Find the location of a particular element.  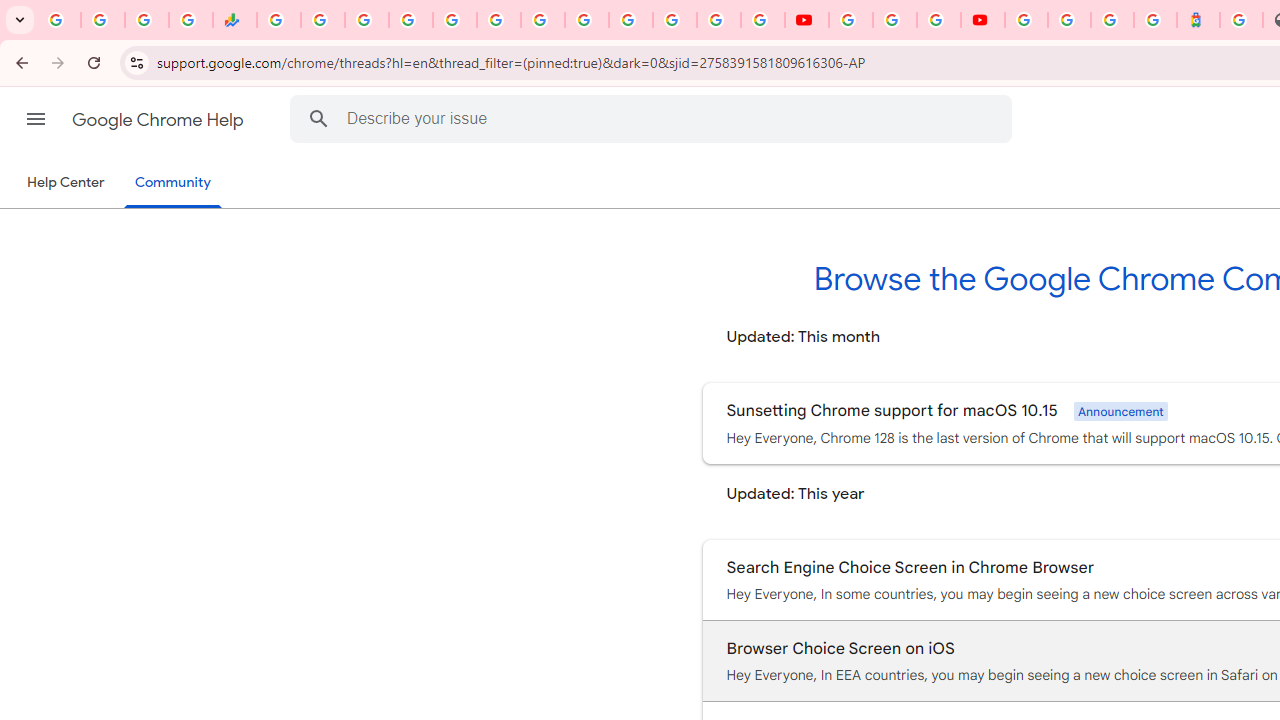

Community is located at coordinates (172, 184).